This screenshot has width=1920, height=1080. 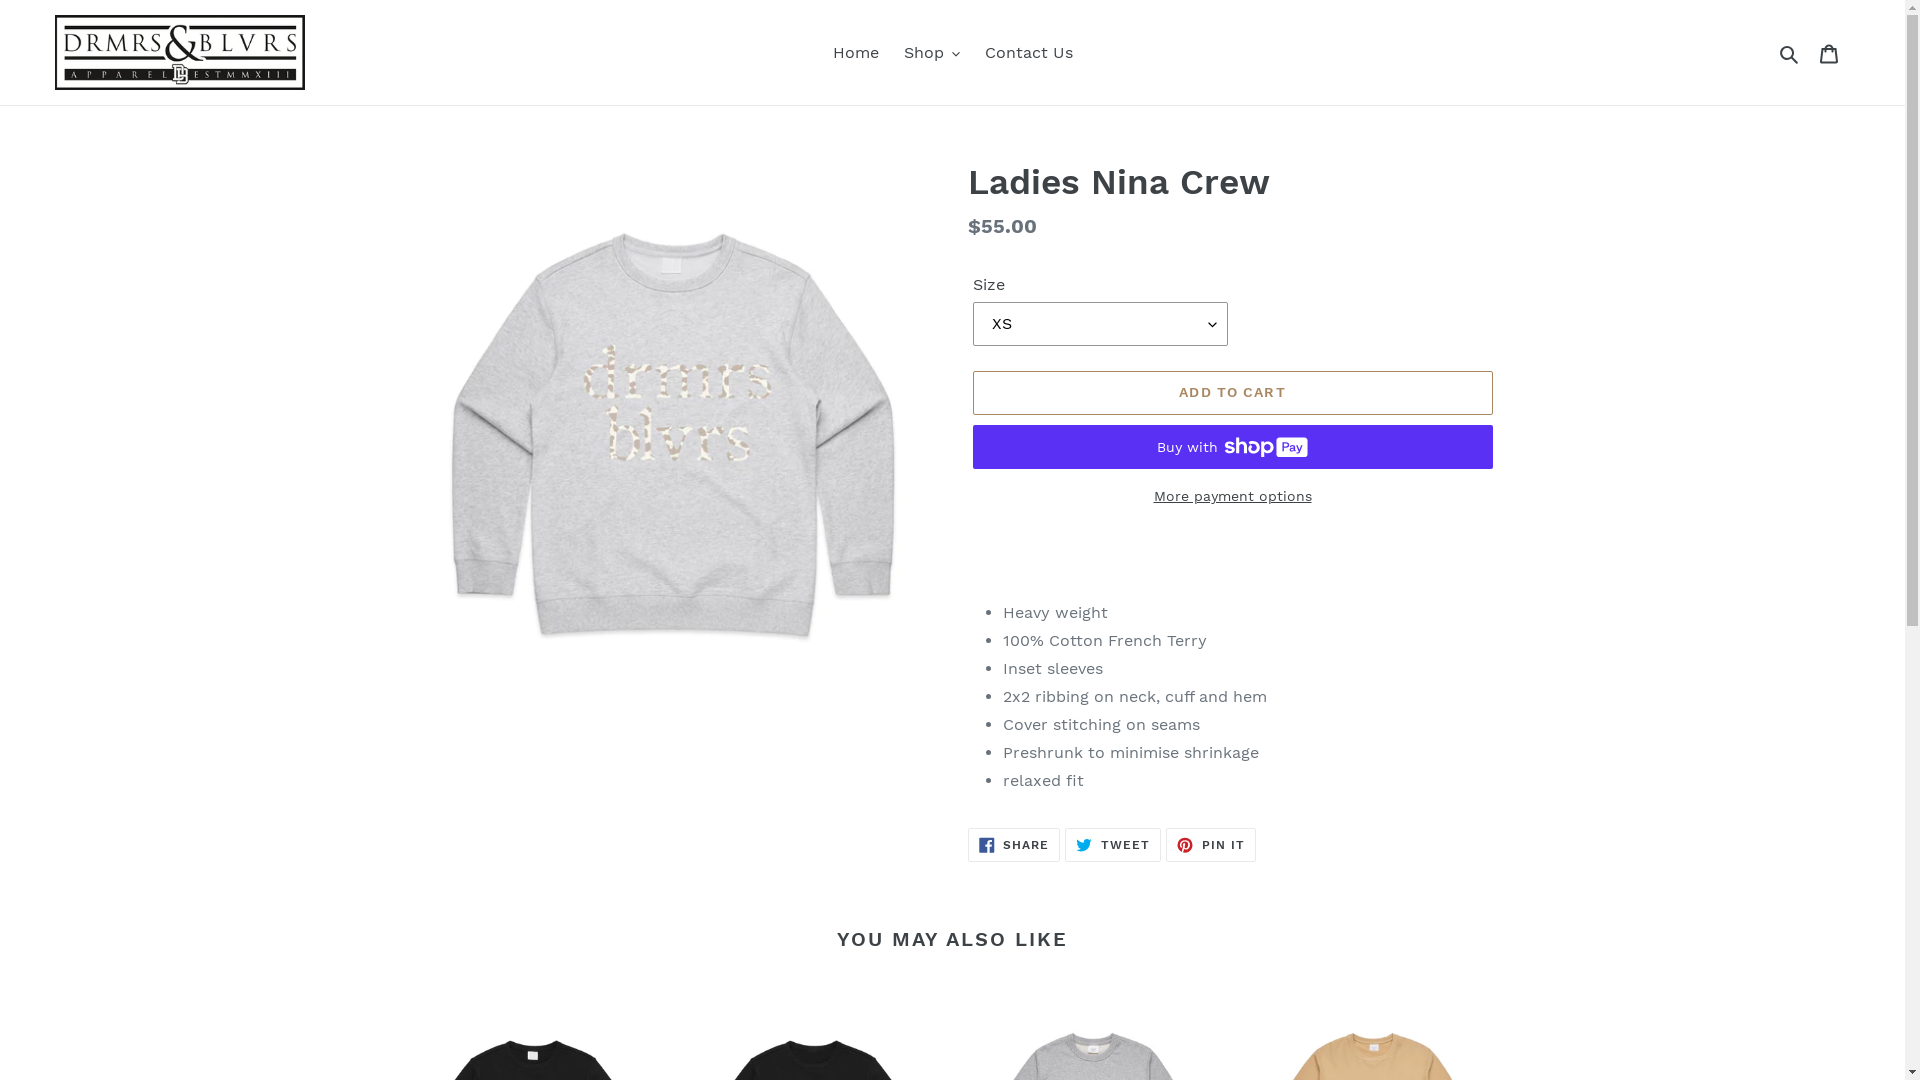 I want to click on ADD TO CART, so click(x=1232, y=393).